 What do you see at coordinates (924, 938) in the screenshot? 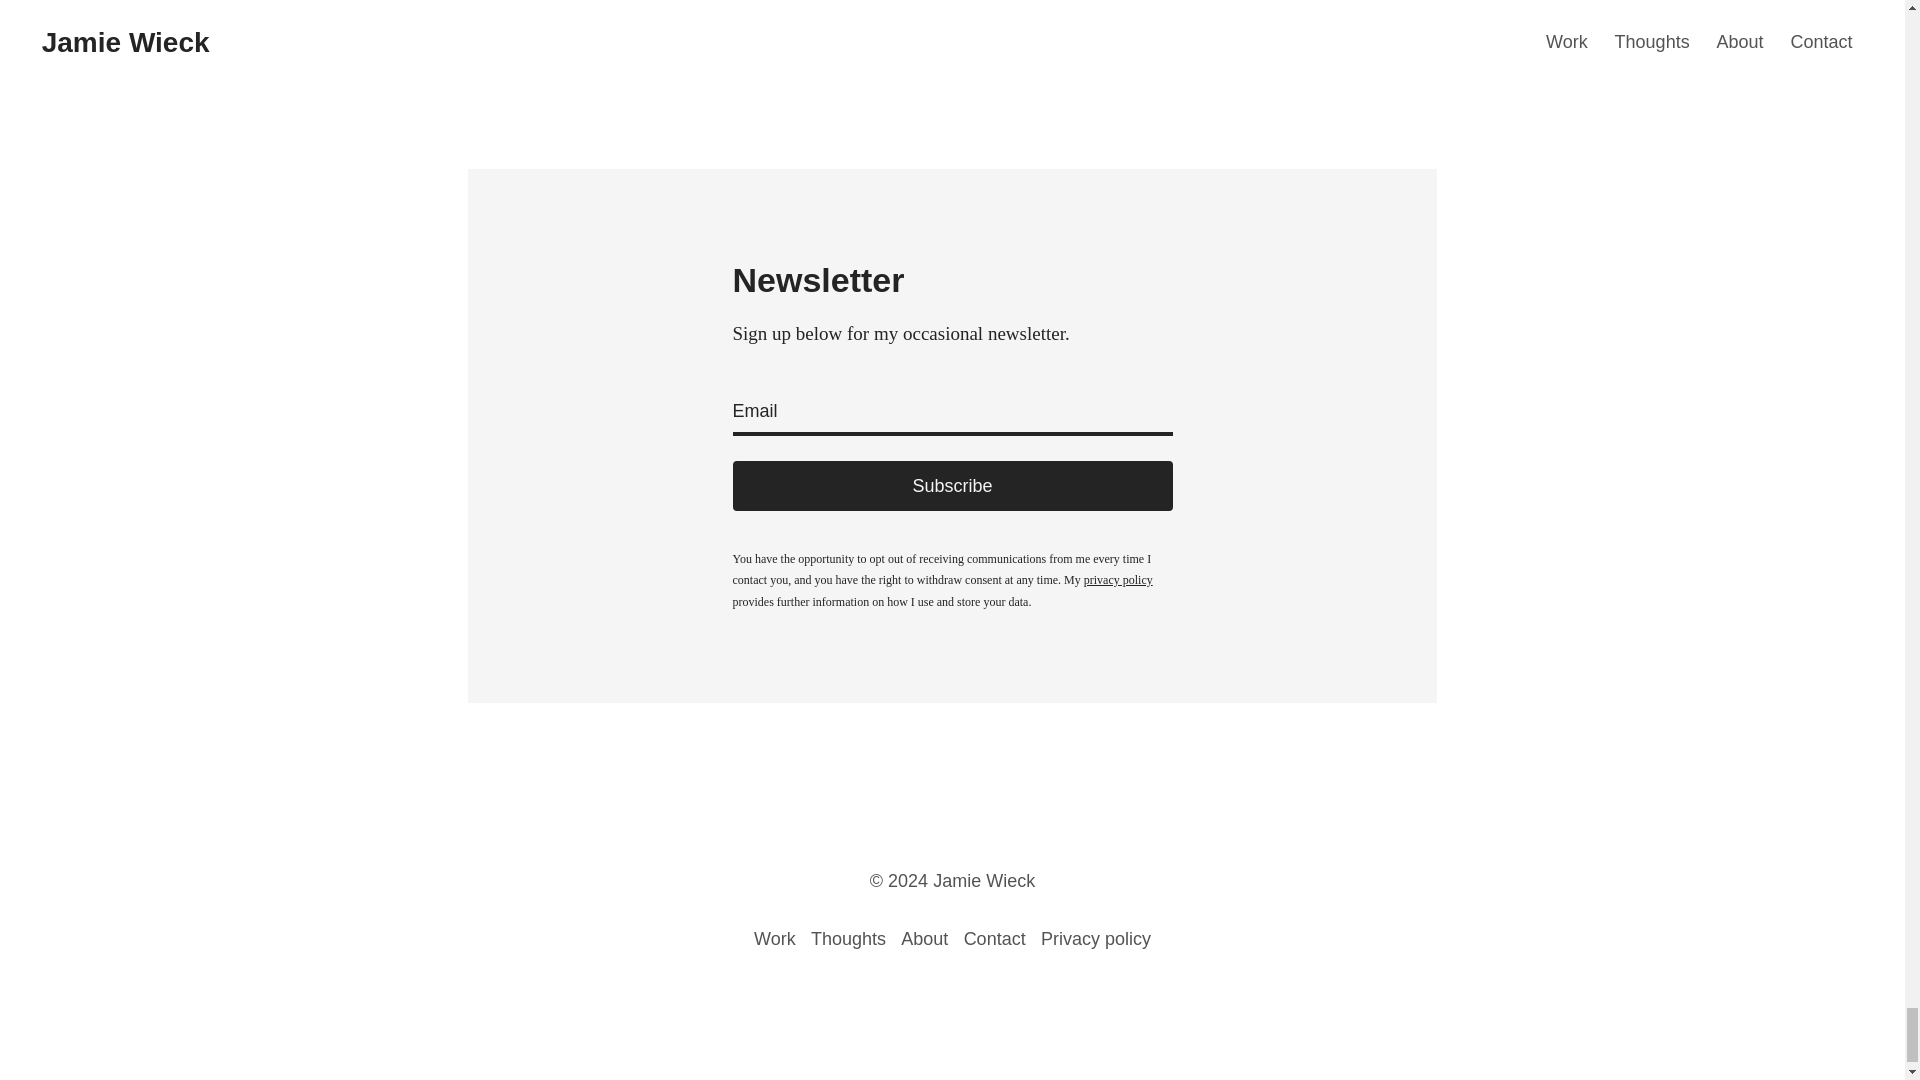
I see `About` at bounding box center [924, 938].